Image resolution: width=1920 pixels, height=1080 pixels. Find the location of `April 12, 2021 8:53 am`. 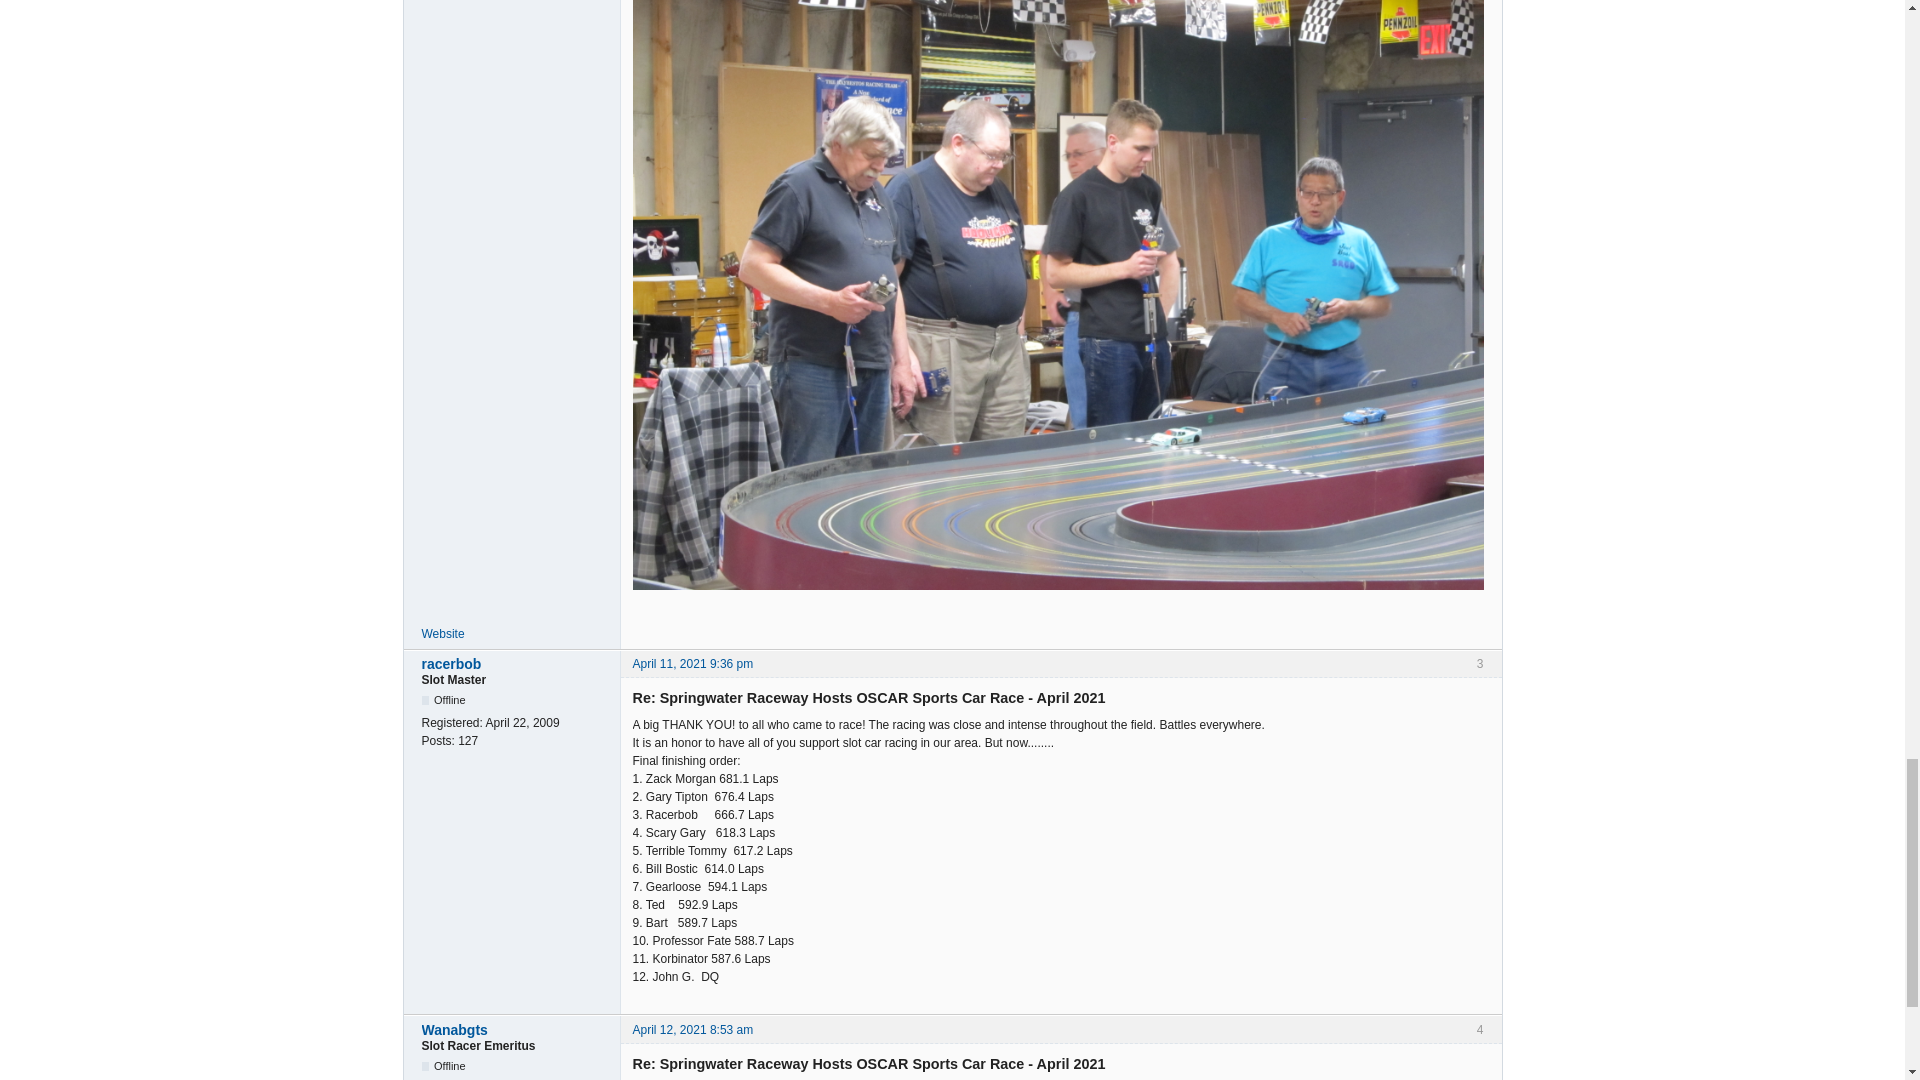

April 12, 2021 8:53 am is located at coordinates (692, 1029).